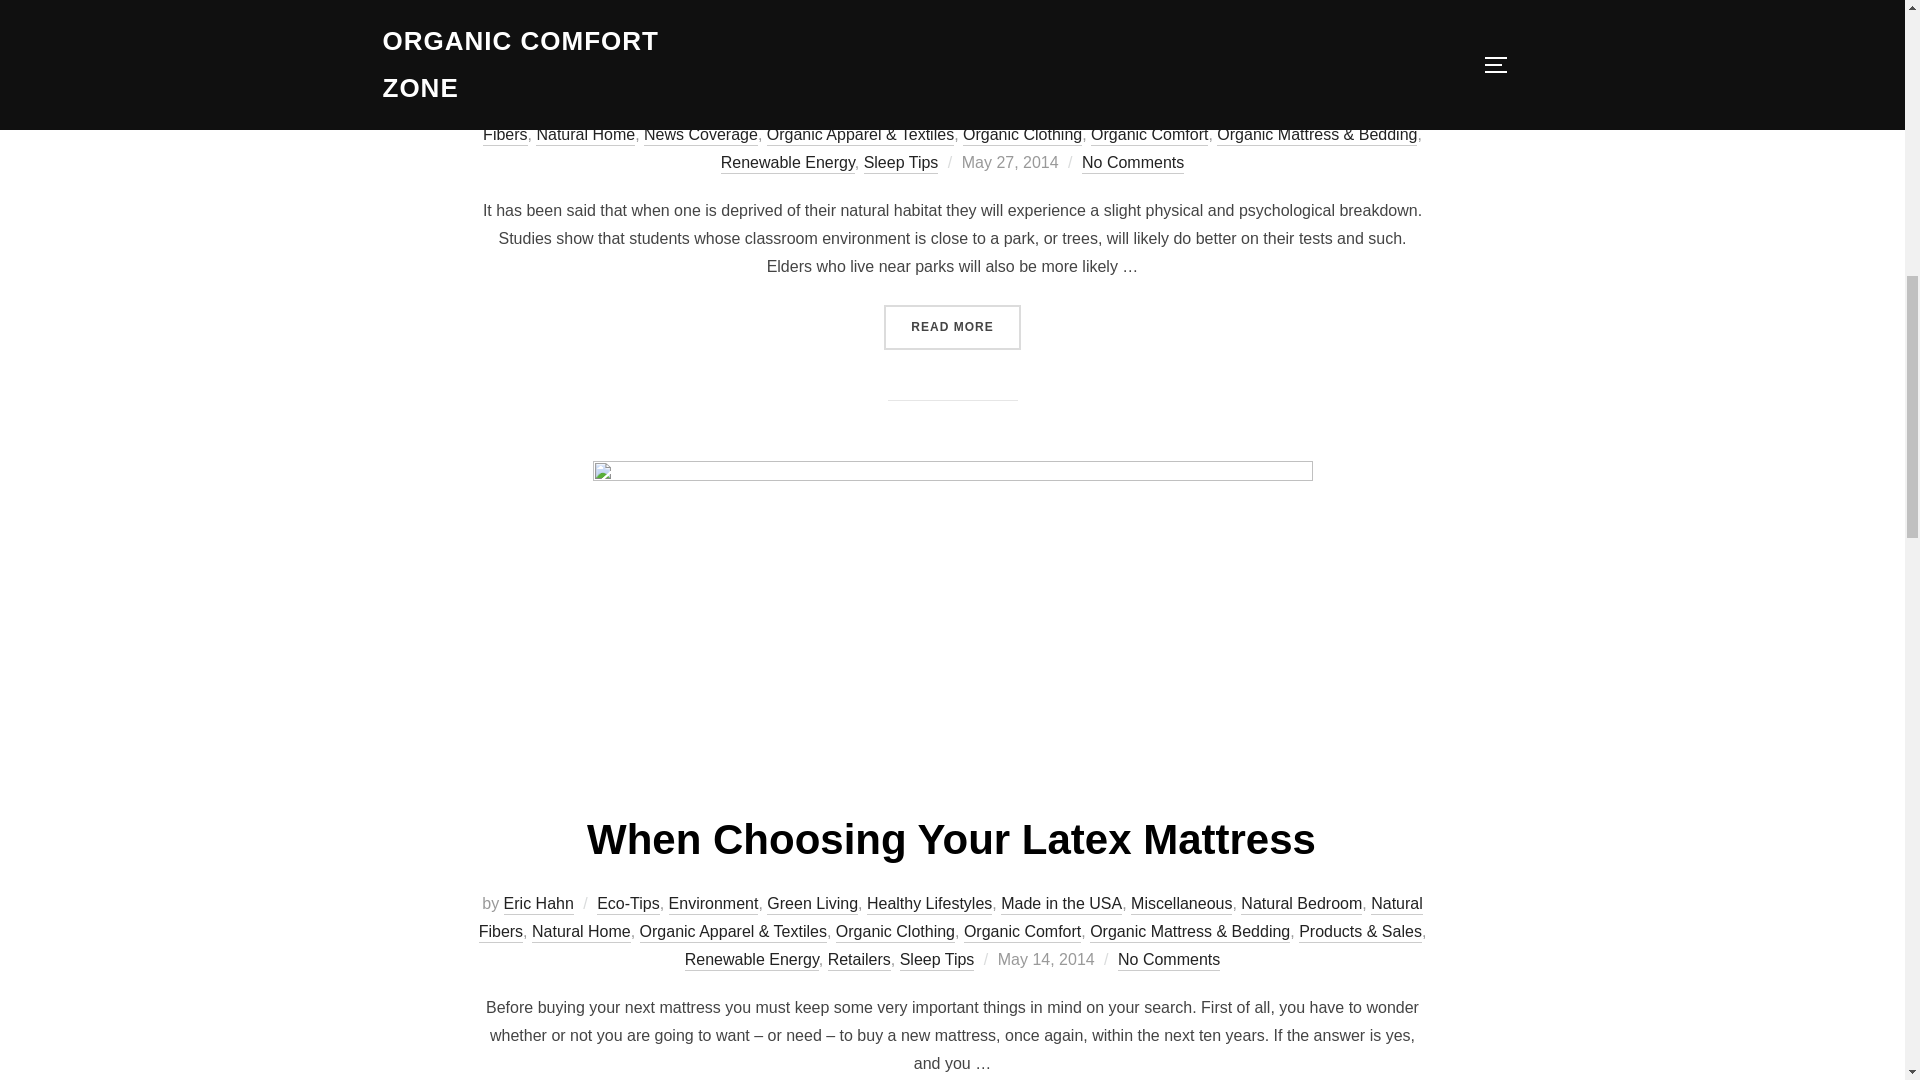 This screenshot has width=1920, height=1080. I want to click on The Benefits of the Outdoors, so click(951, 42).